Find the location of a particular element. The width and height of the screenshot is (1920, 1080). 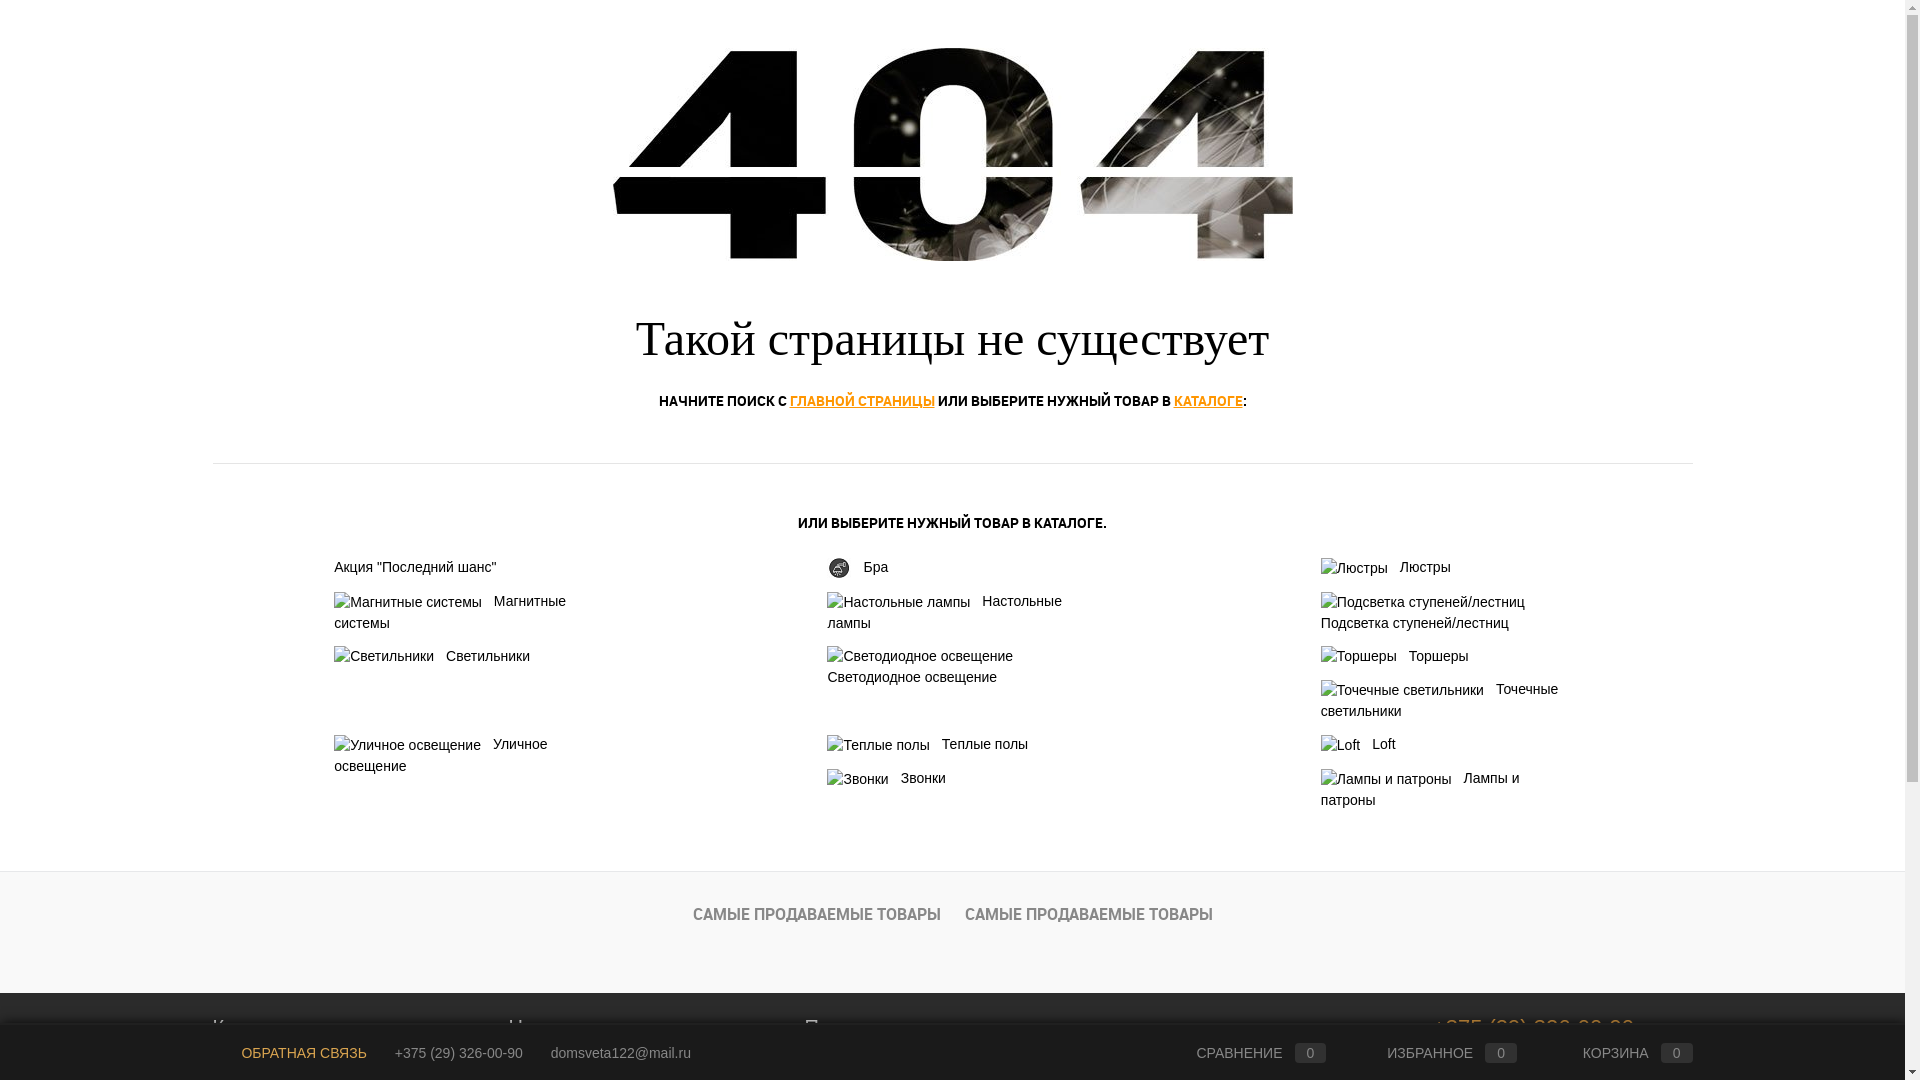

+375 (29) 326-00-90 is located at coordinates (459, 1053).